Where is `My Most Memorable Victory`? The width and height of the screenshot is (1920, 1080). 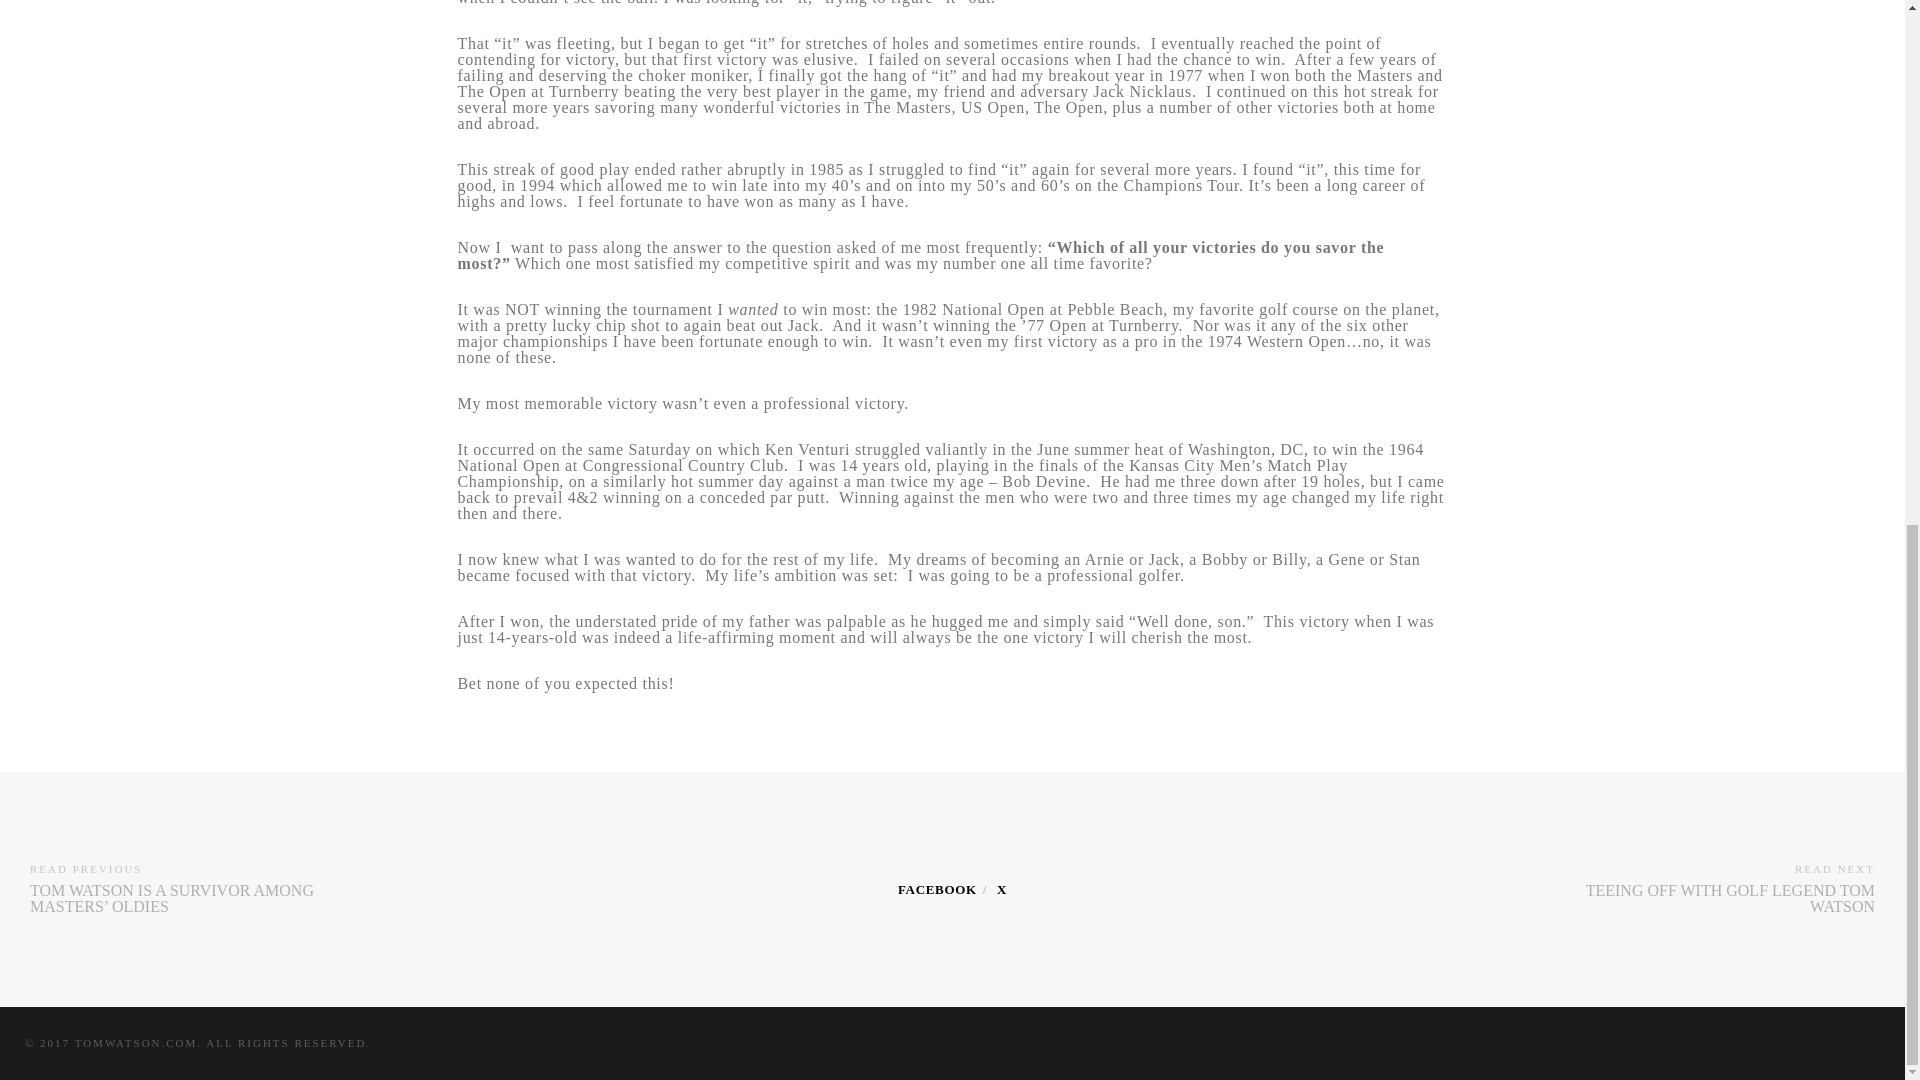
My Most Memorable Victory is located at coordinates (938, 890).